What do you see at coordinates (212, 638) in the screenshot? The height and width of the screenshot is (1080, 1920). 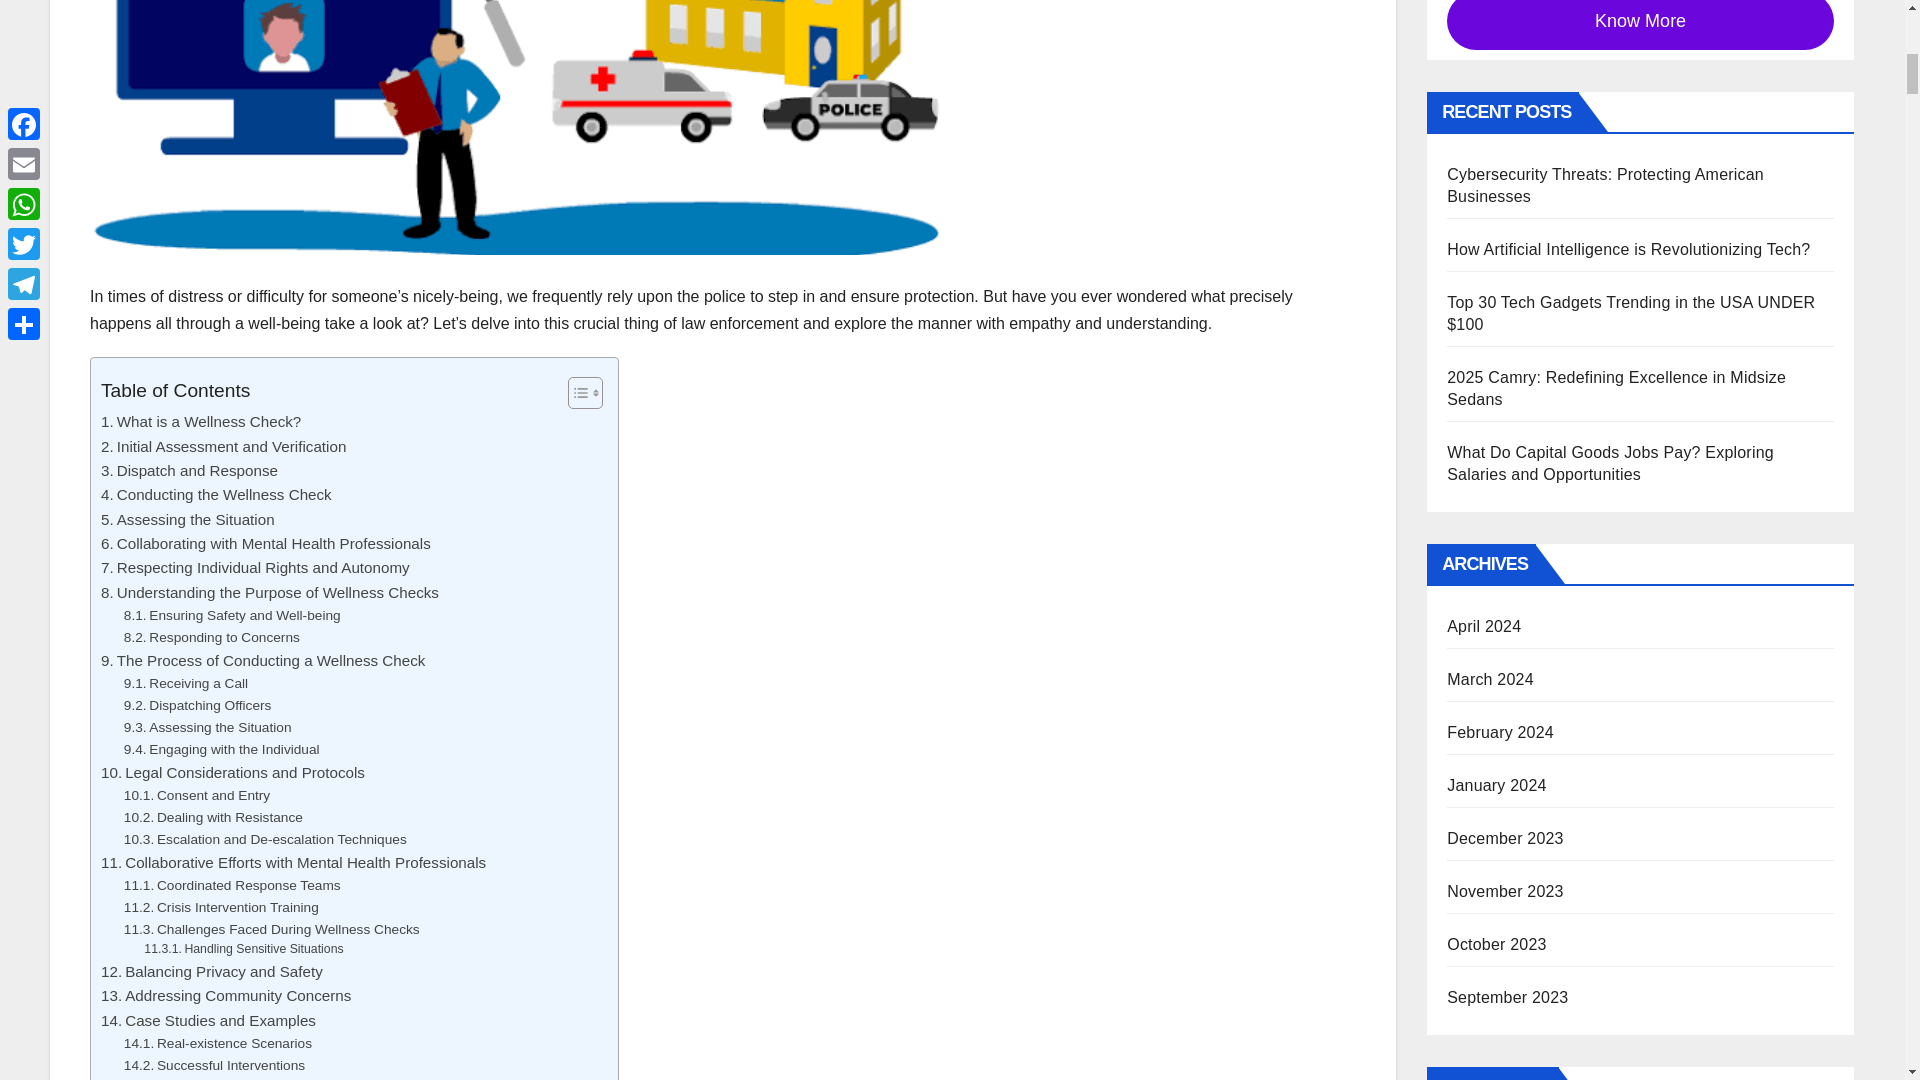 I see `Responding to Concerns` at bounding box center [212, 638].